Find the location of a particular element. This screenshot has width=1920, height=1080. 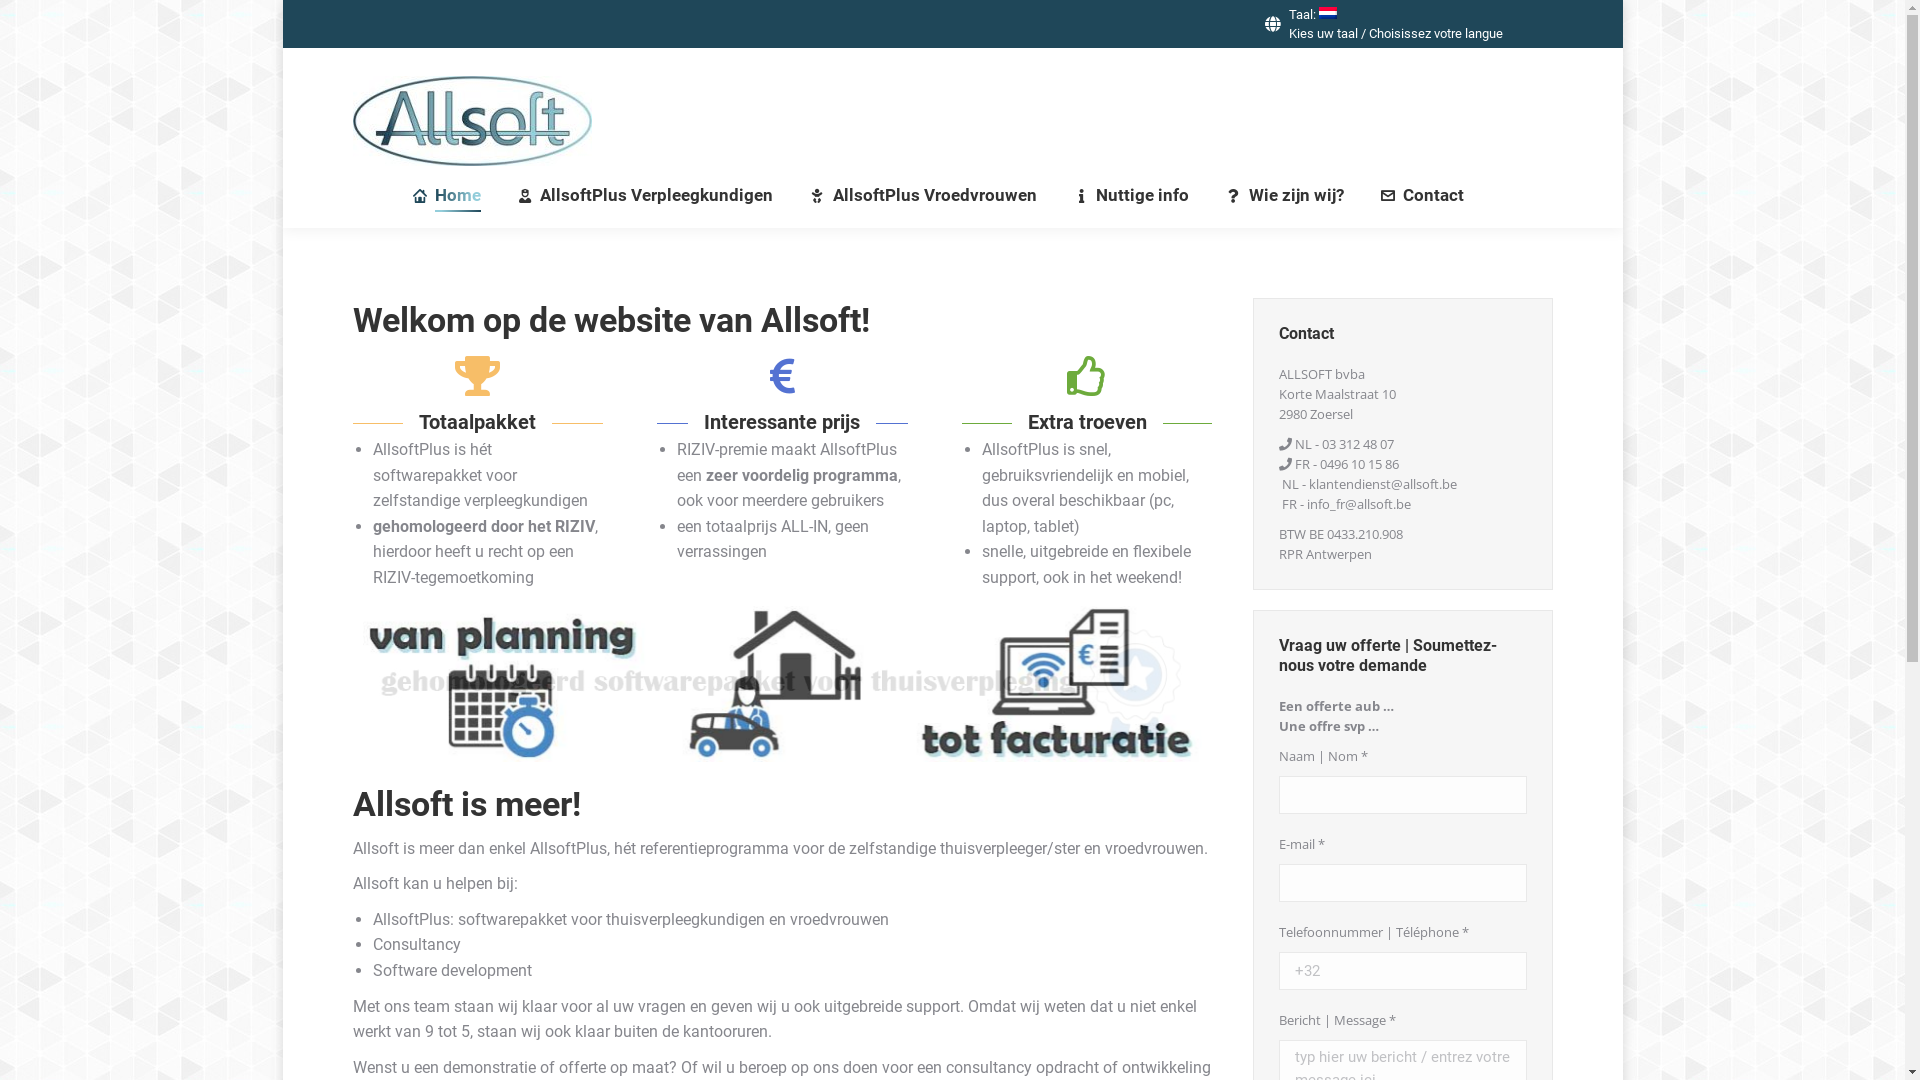

Wie zijn wij? is located at coordinates (1284, 196).